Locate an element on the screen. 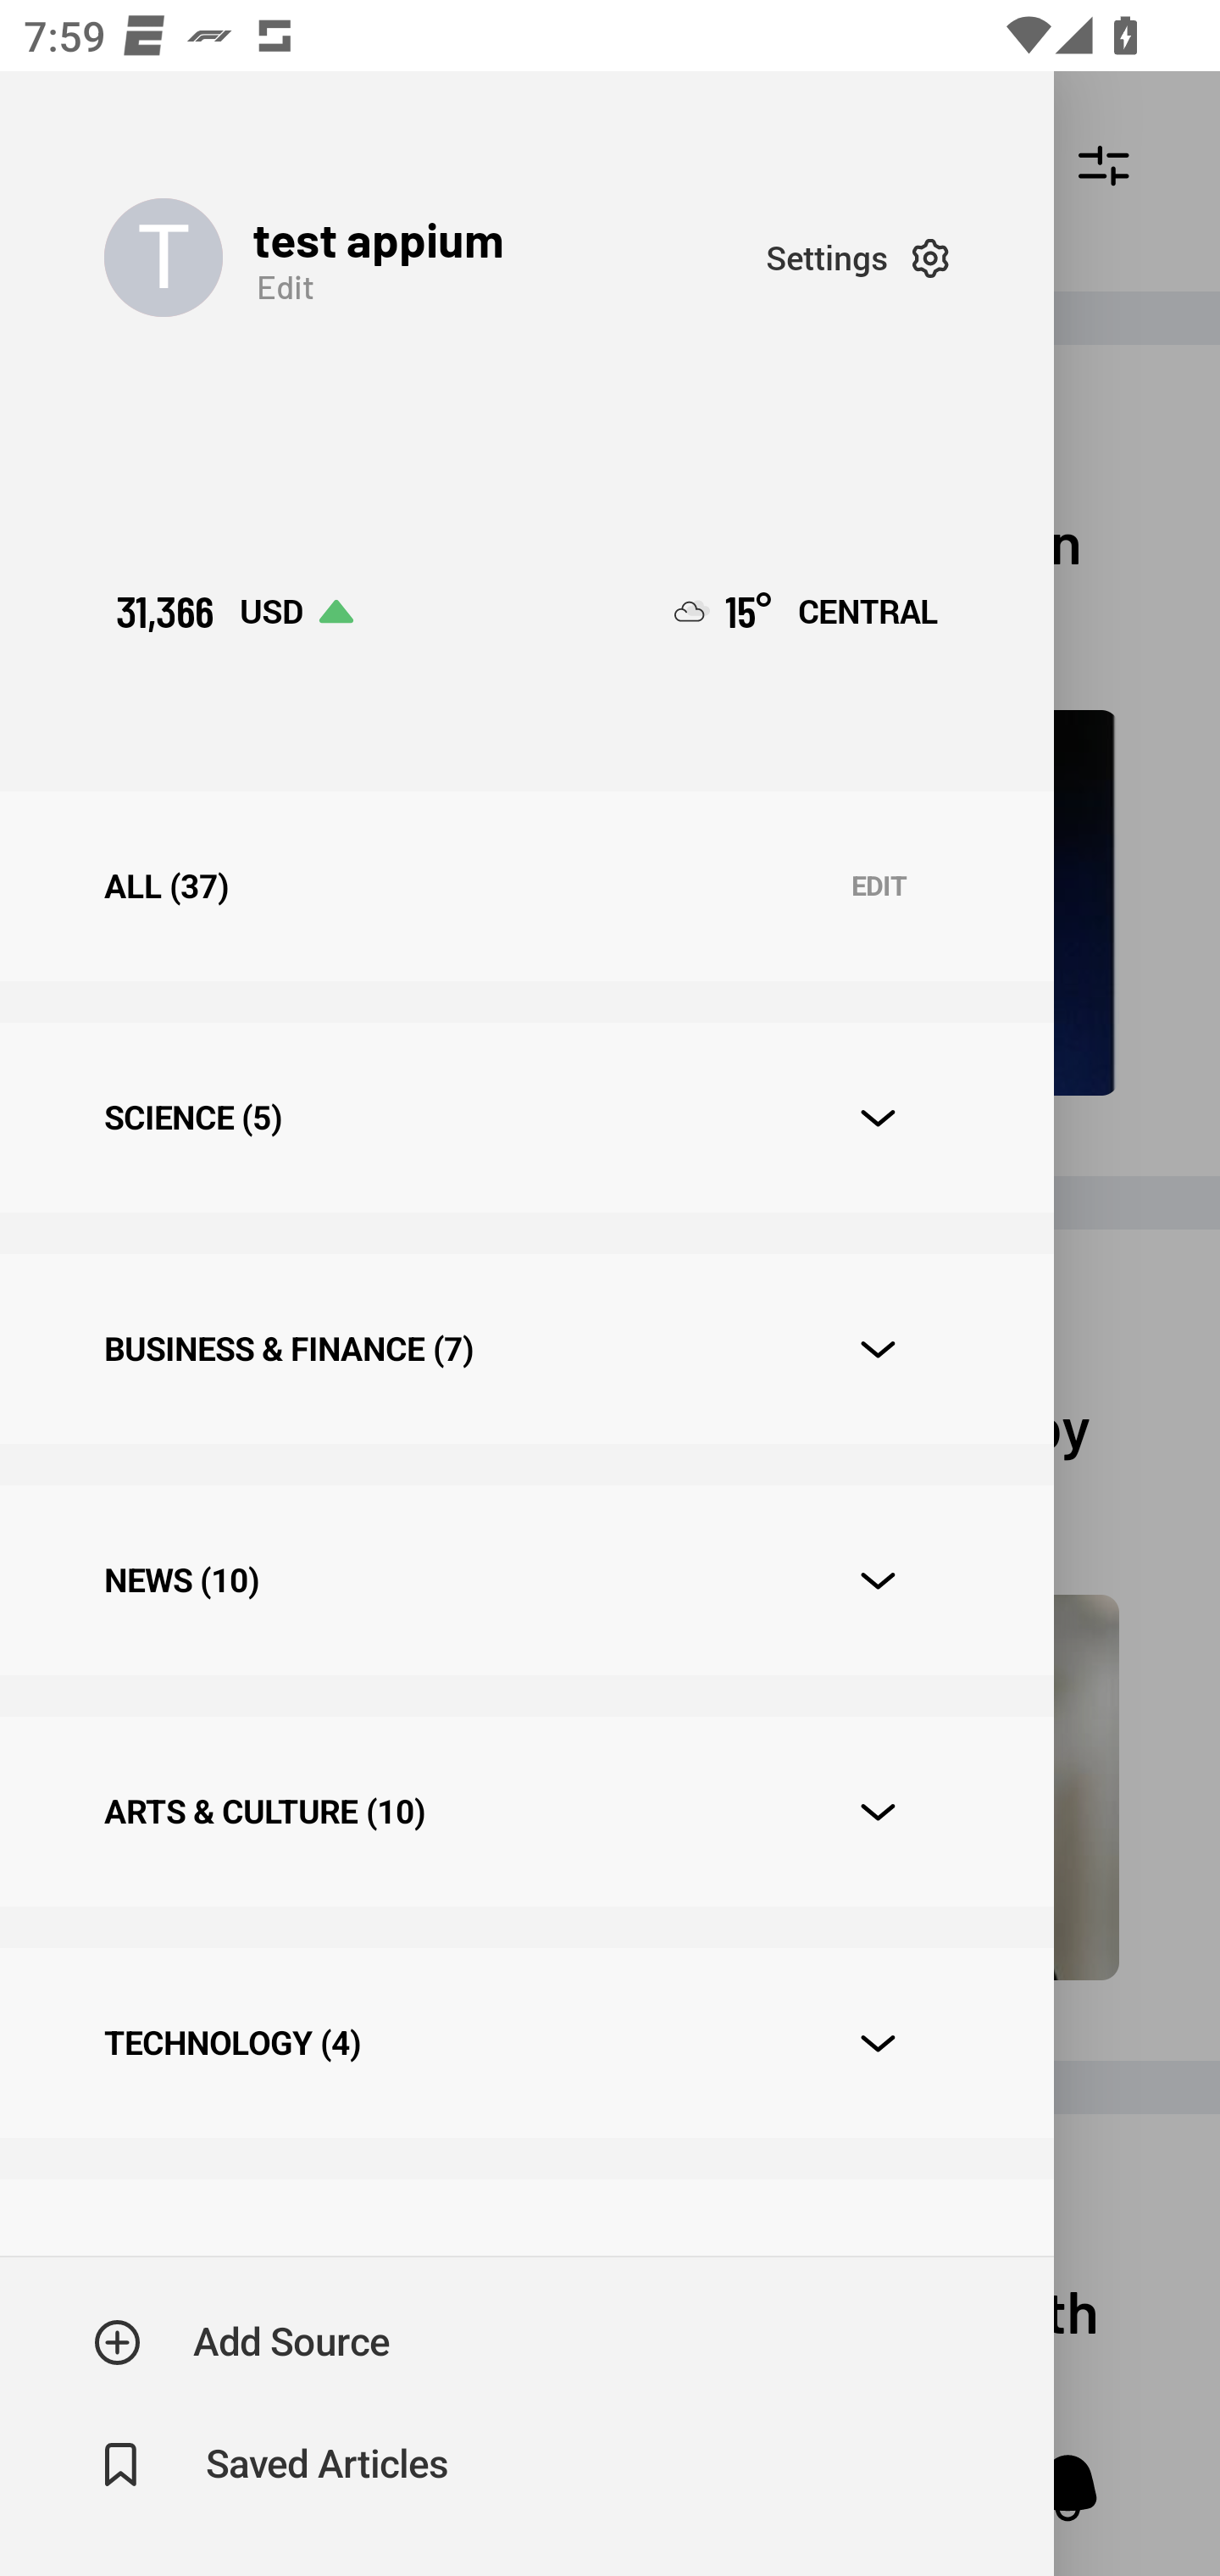 The width and height of the screenshot is (1220, 2576). ARTS & CULTURE  (10) Expand Button is located at coordinates (526, 1810).